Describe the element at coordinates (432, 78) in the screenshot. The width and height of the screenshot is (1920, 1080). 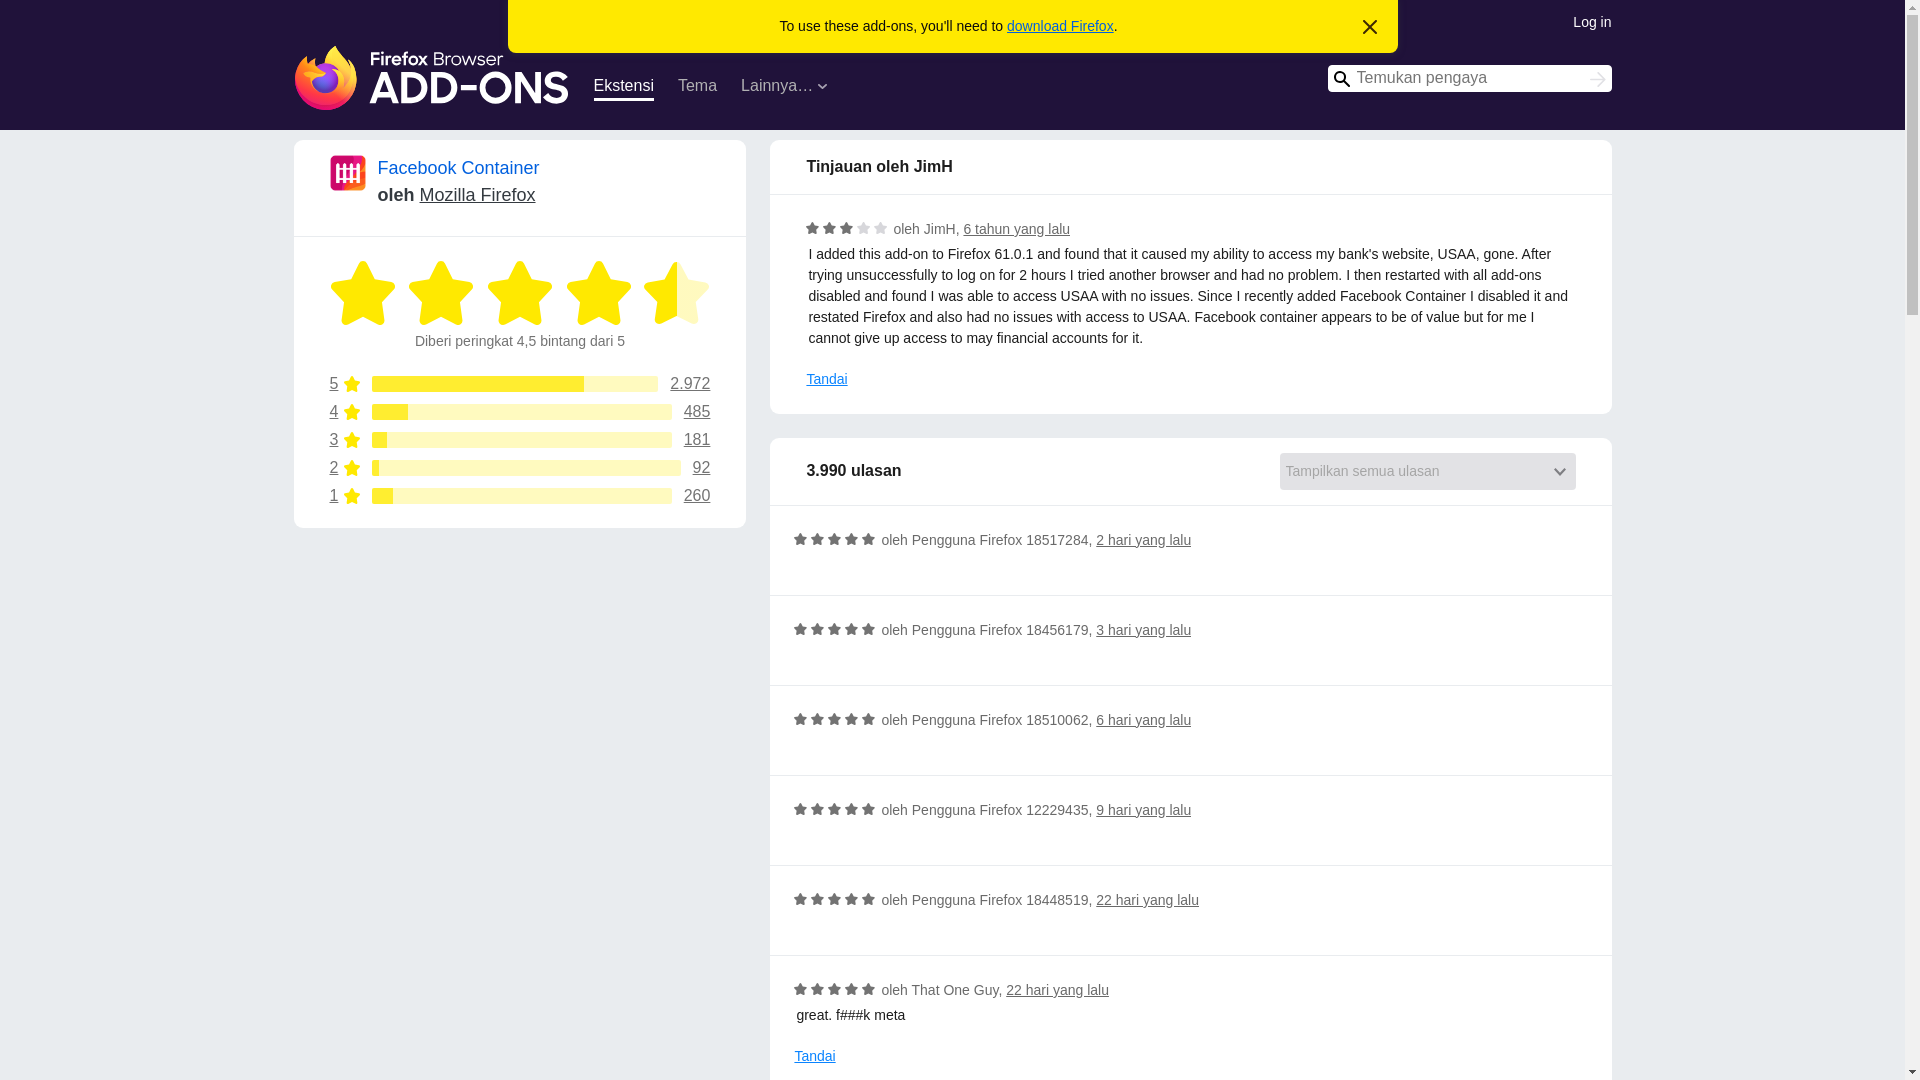
I see `Pengaya Peramban Firefox` at that location.